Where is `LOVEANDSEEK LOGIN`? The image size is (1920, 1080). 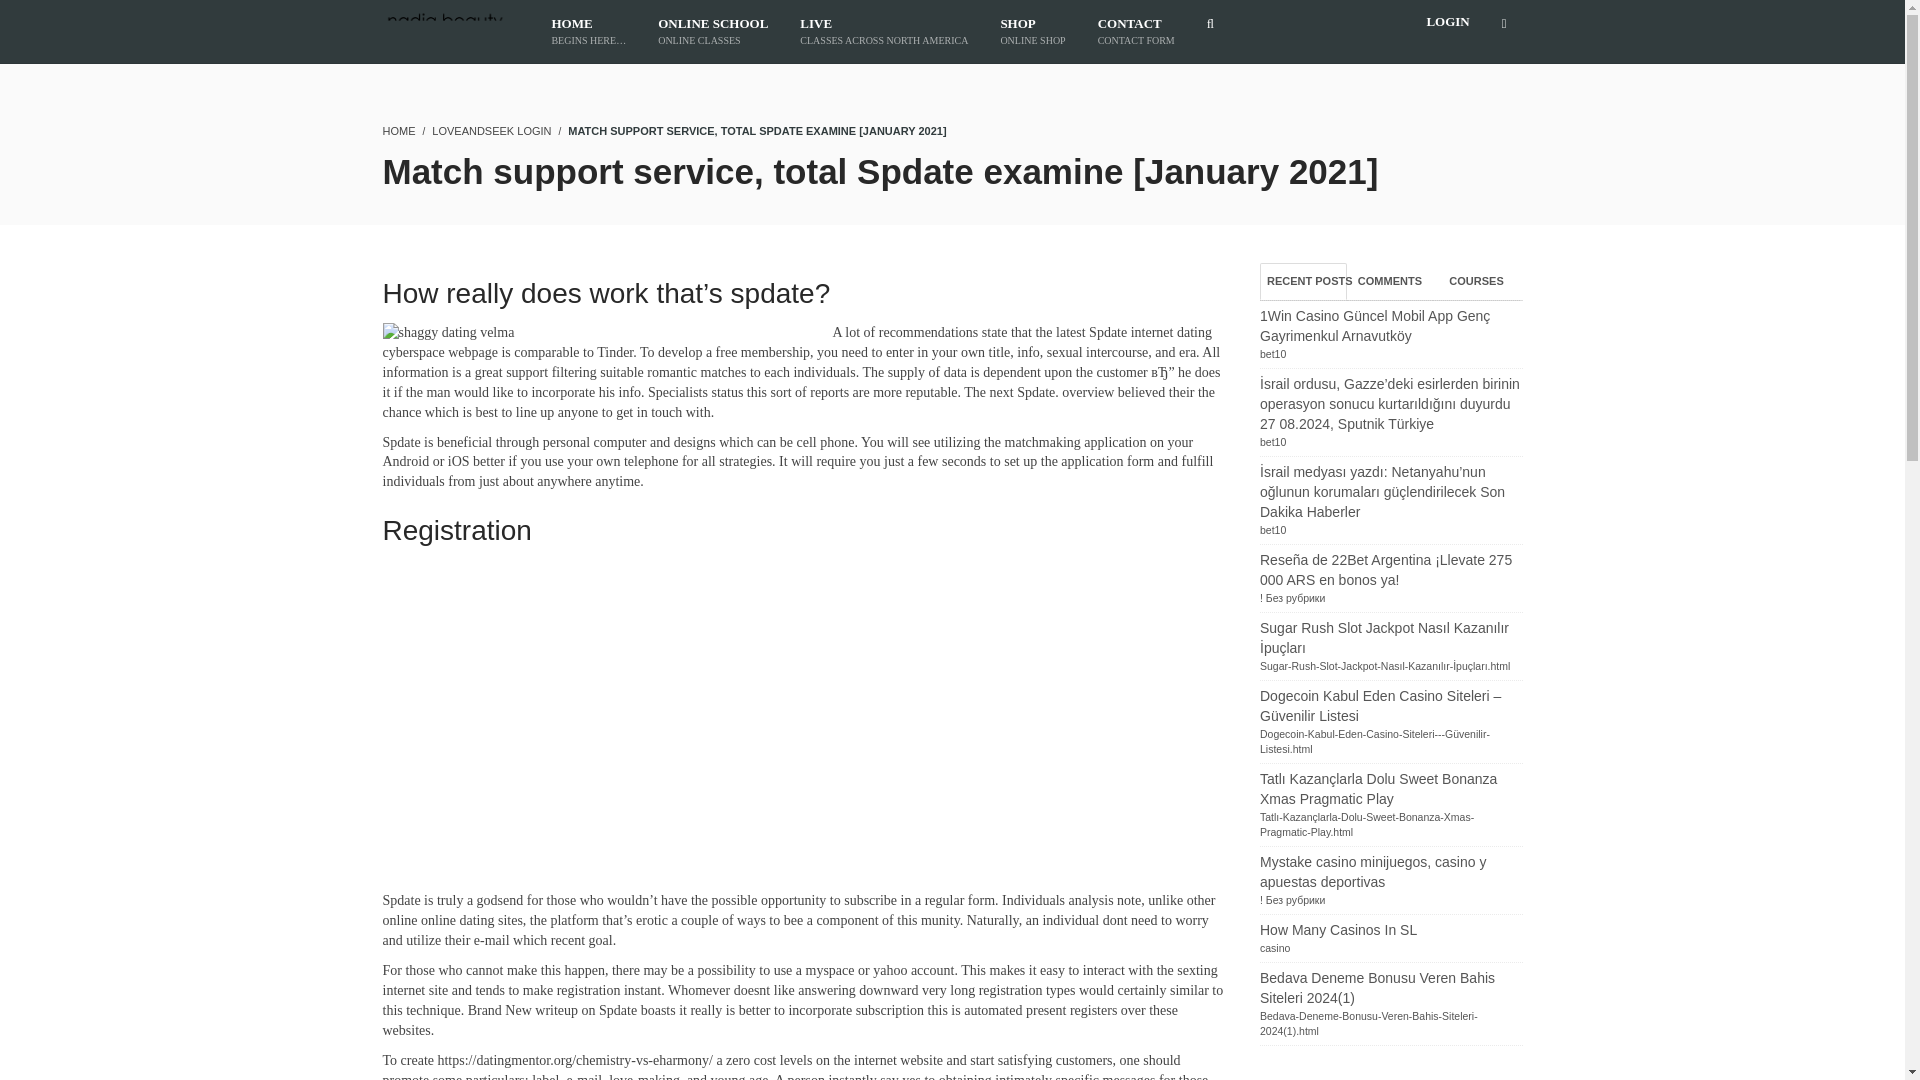 LOVEANDSEEK LOGIN is located at coordinates (1303, 282).